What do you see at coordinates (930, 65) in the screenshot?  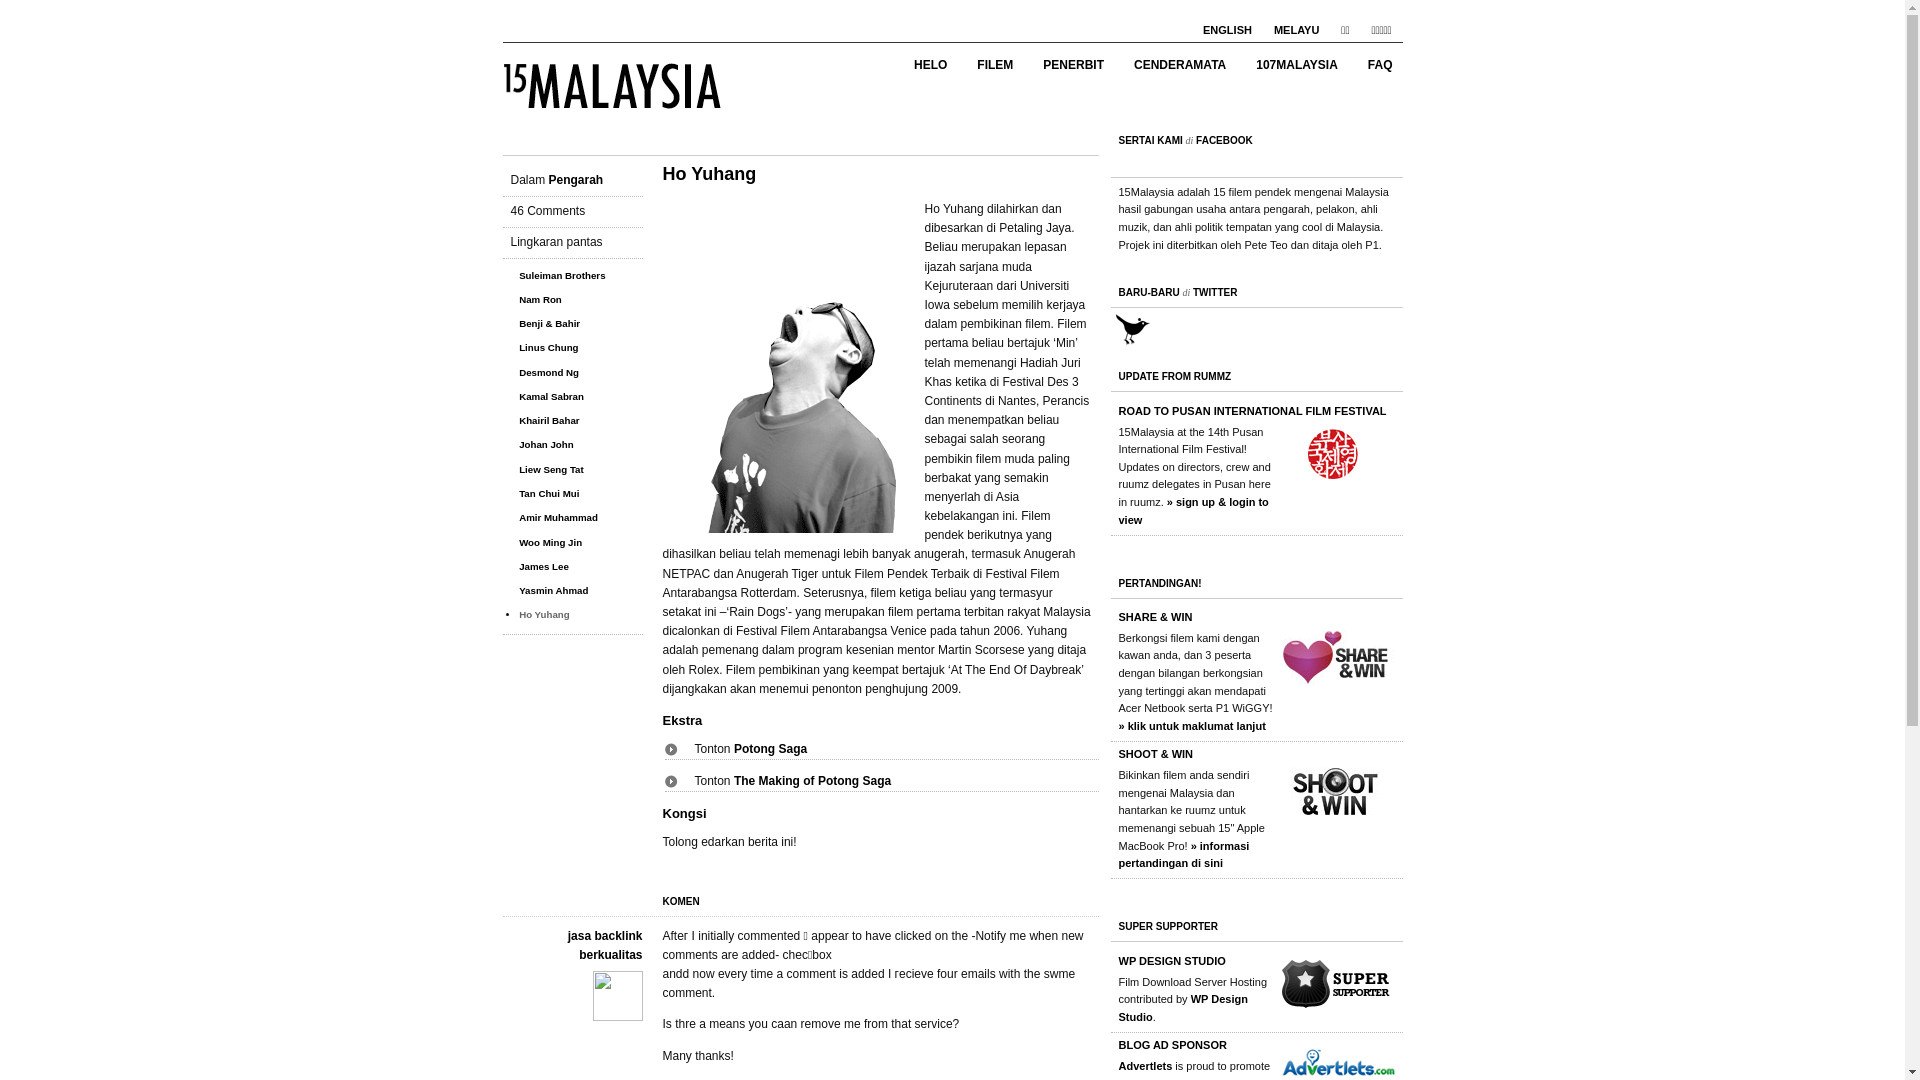 I see `HELO` at bounding box center [930, 65].